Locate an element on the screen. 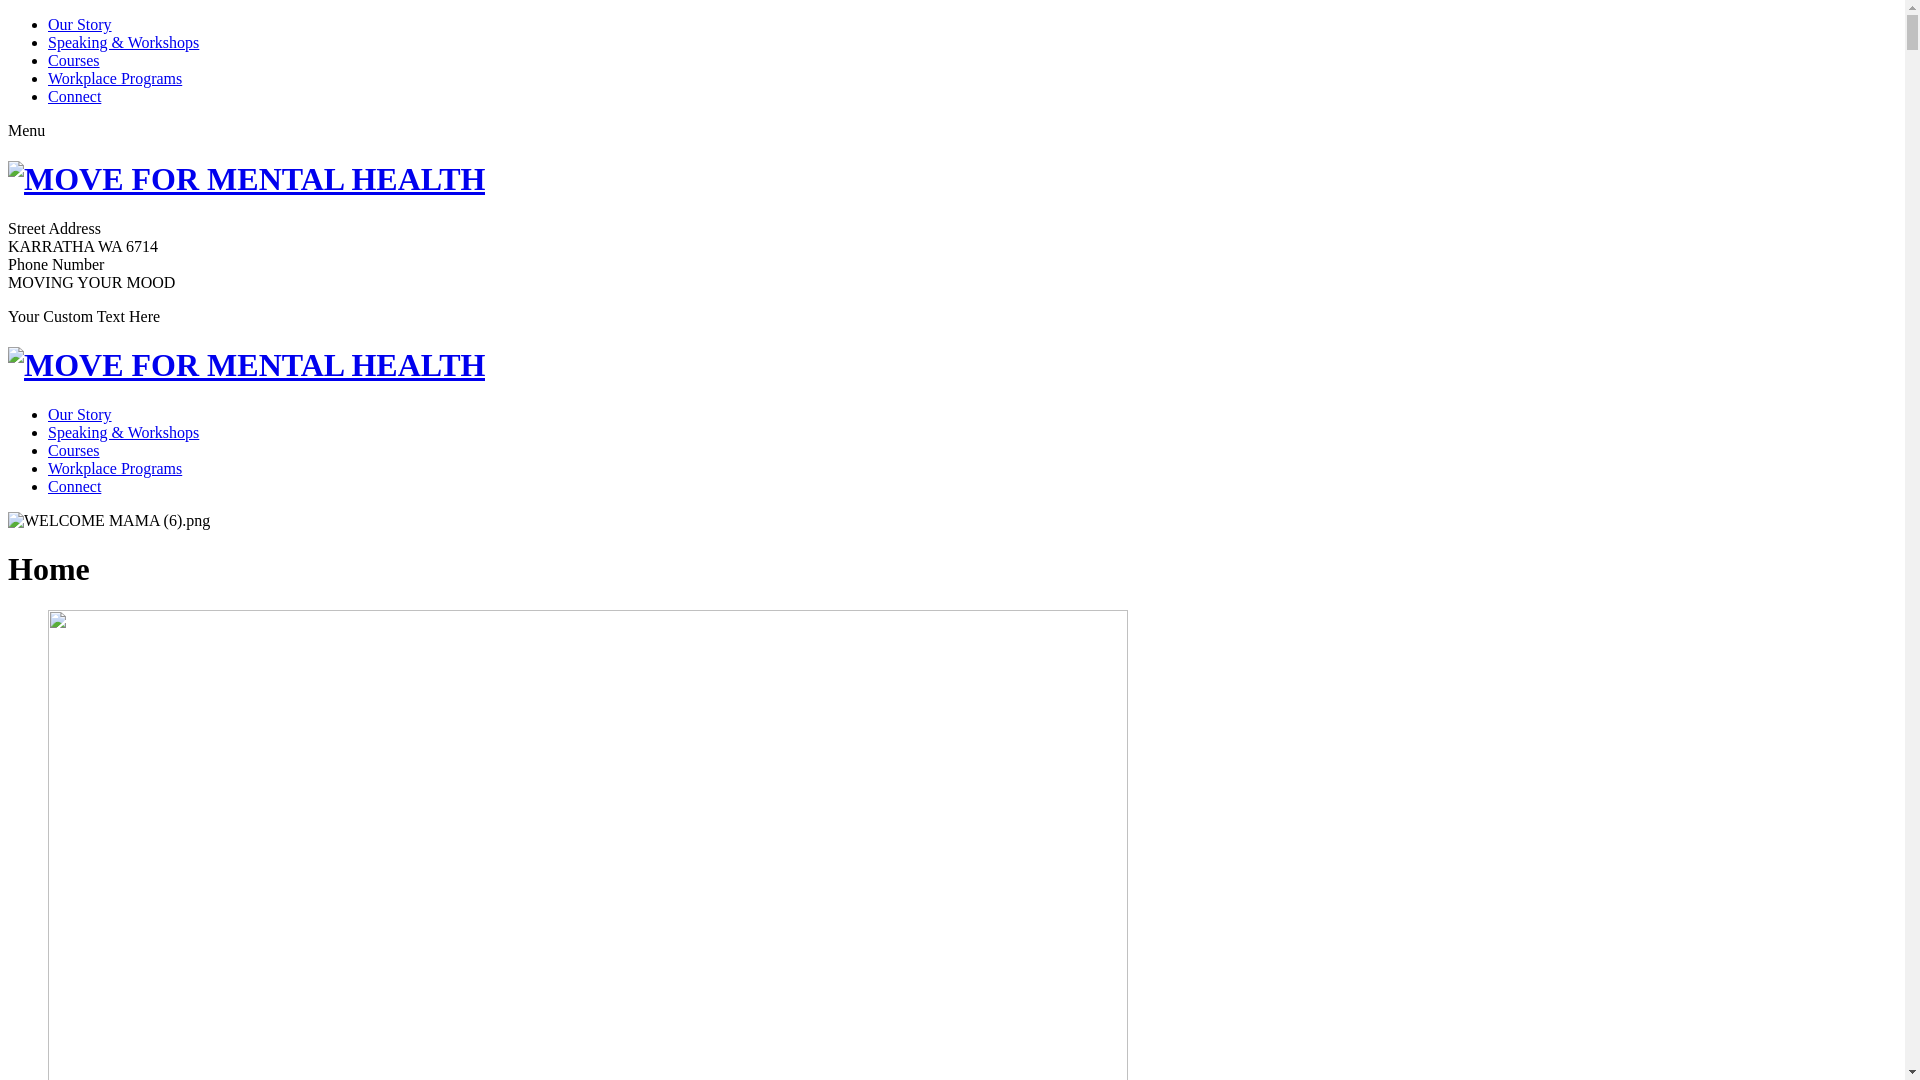 The width and height of the screenshot is (1920, 1080). Speaking & Workshops is located at coordinates (124, 42).